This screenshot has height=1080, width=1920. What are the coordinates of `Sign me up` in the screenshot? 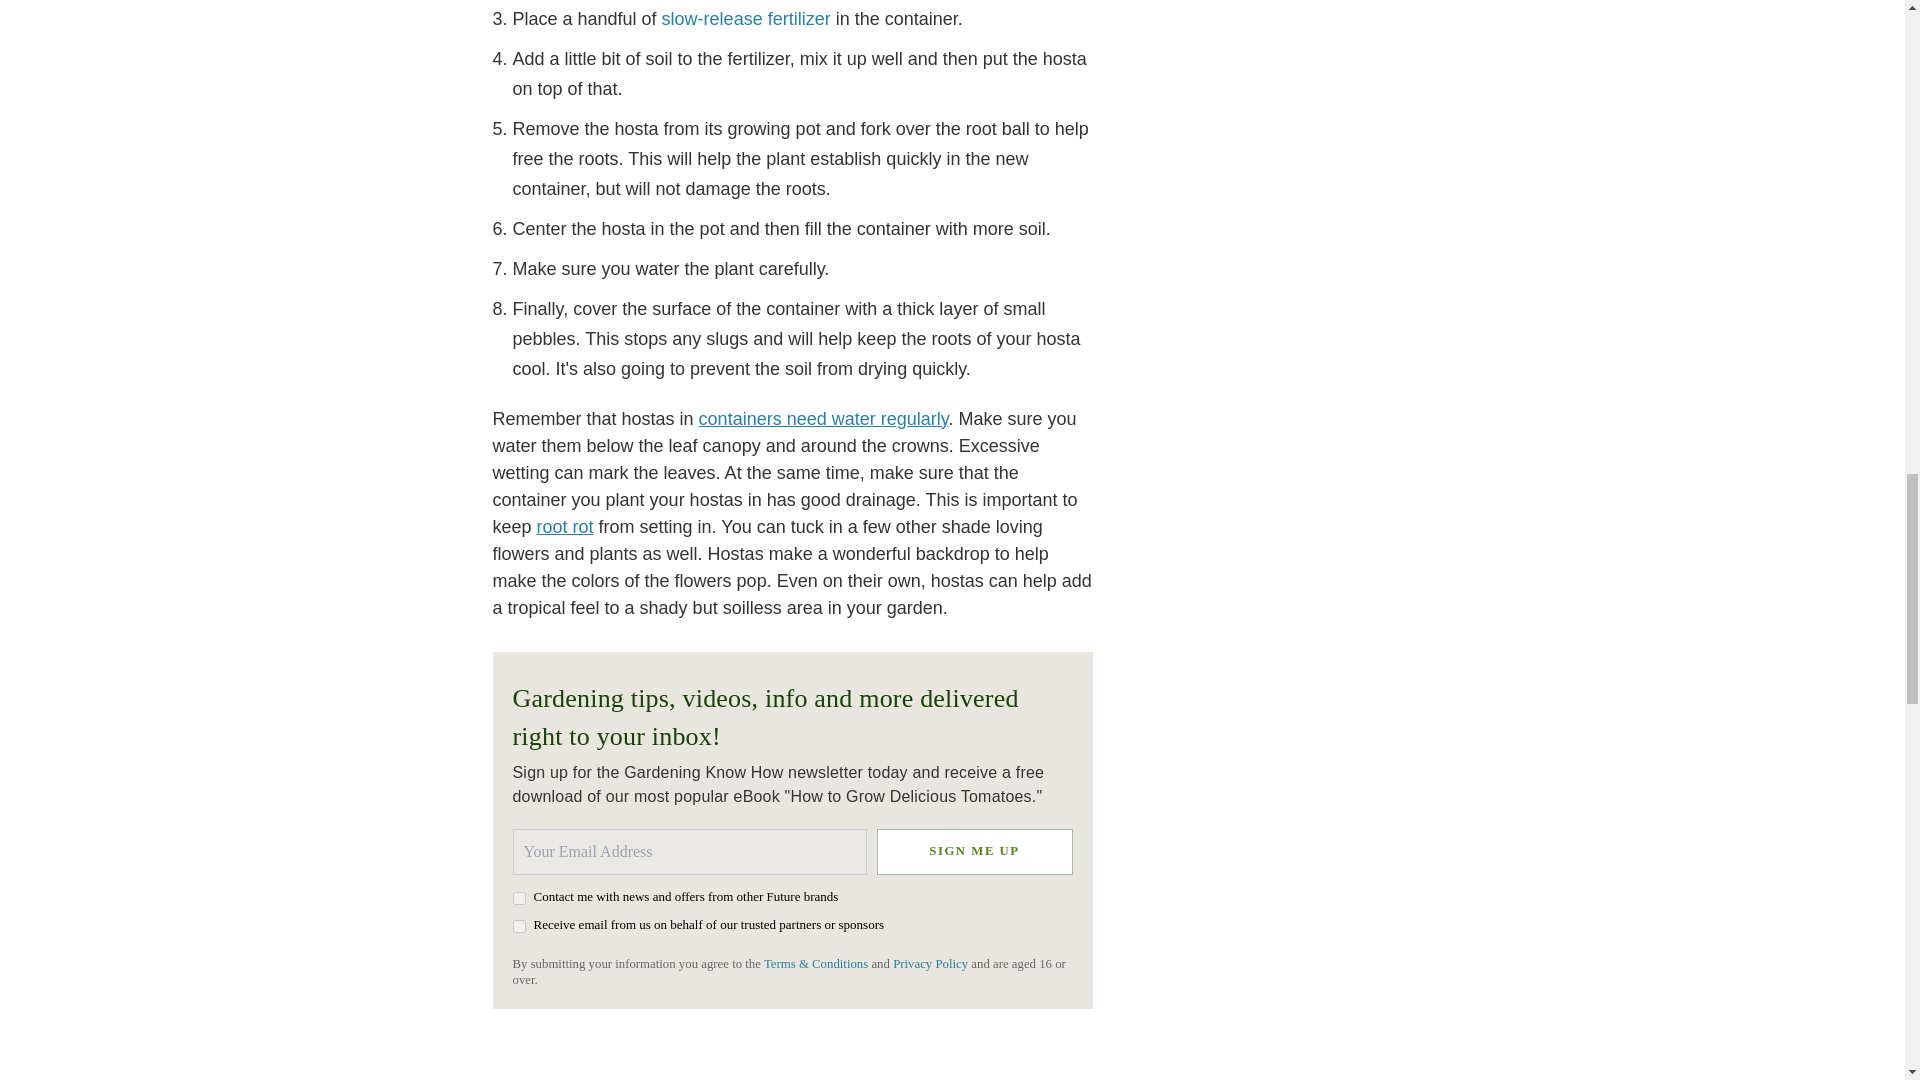 It's located at (973, 850).